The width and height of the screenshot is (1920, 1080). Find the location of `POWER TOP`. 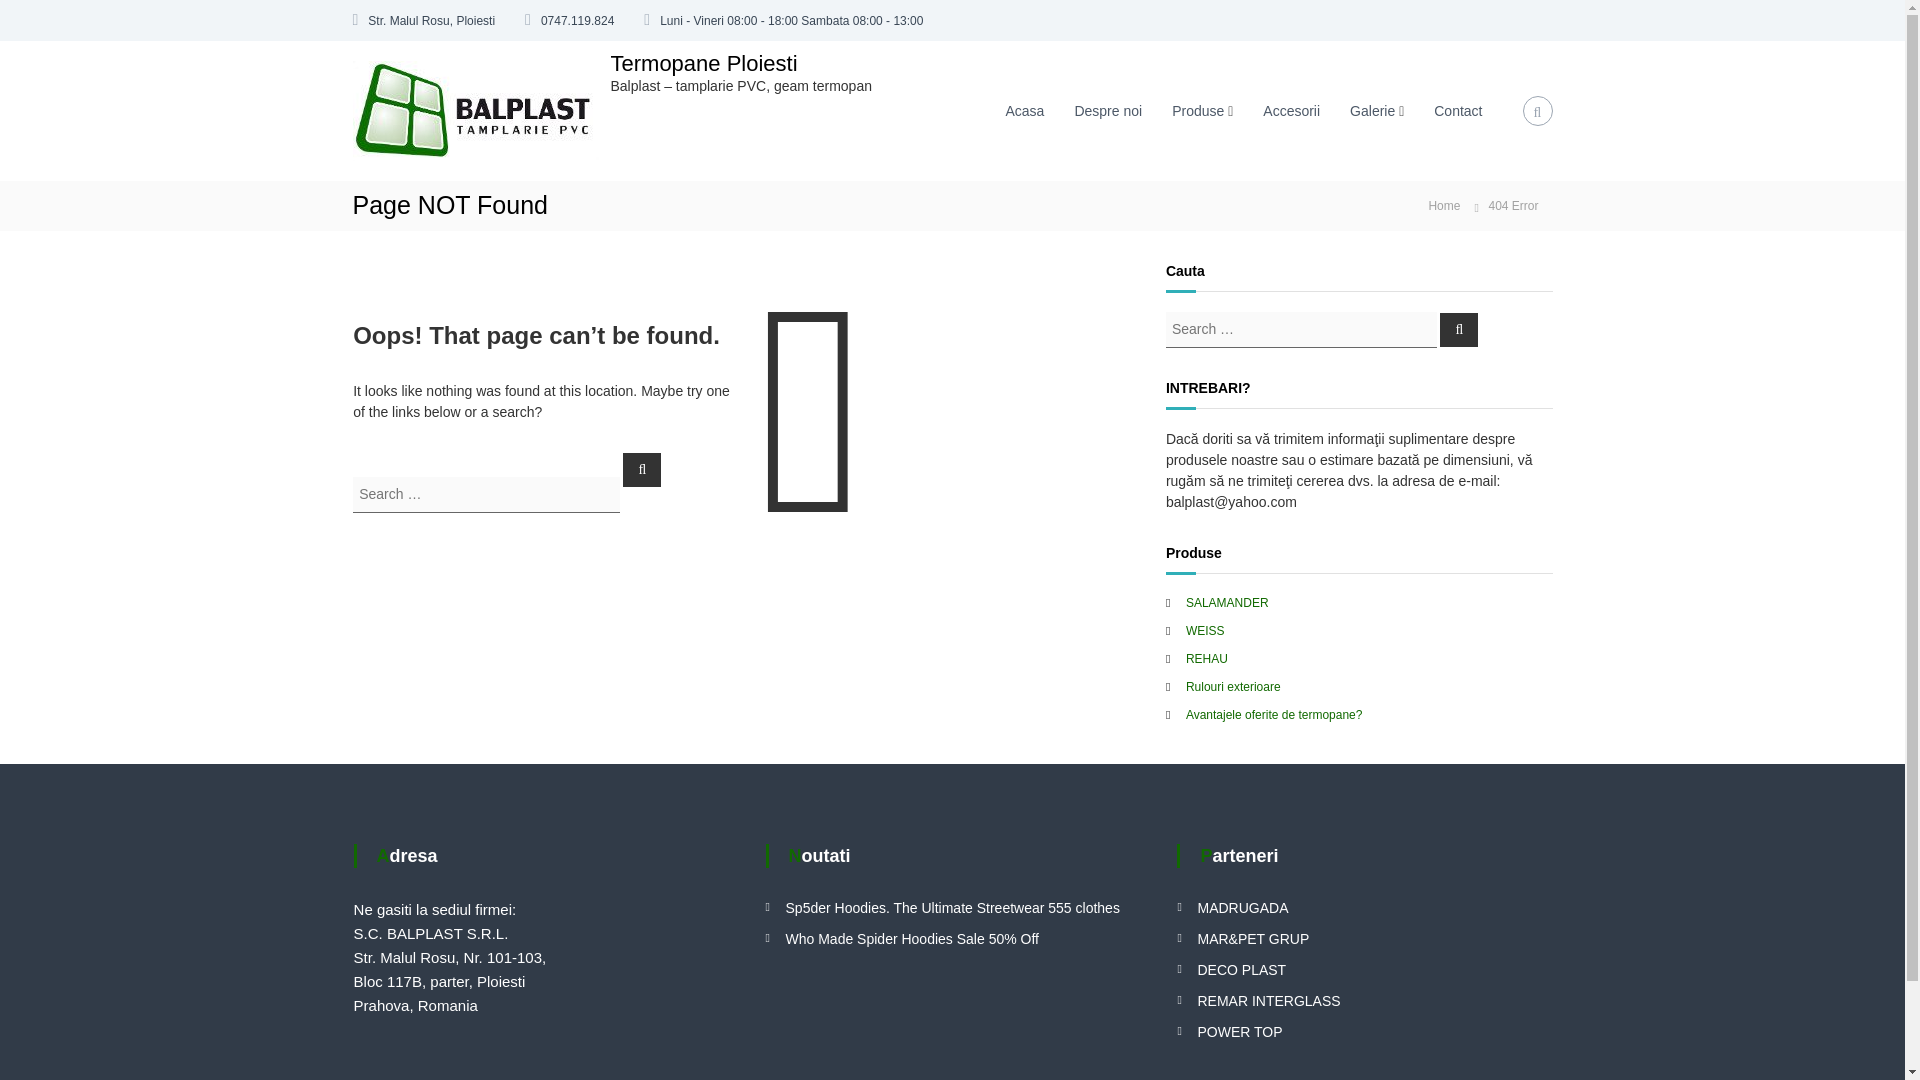

POWER TOP is located at coordinates (1239, 1032).